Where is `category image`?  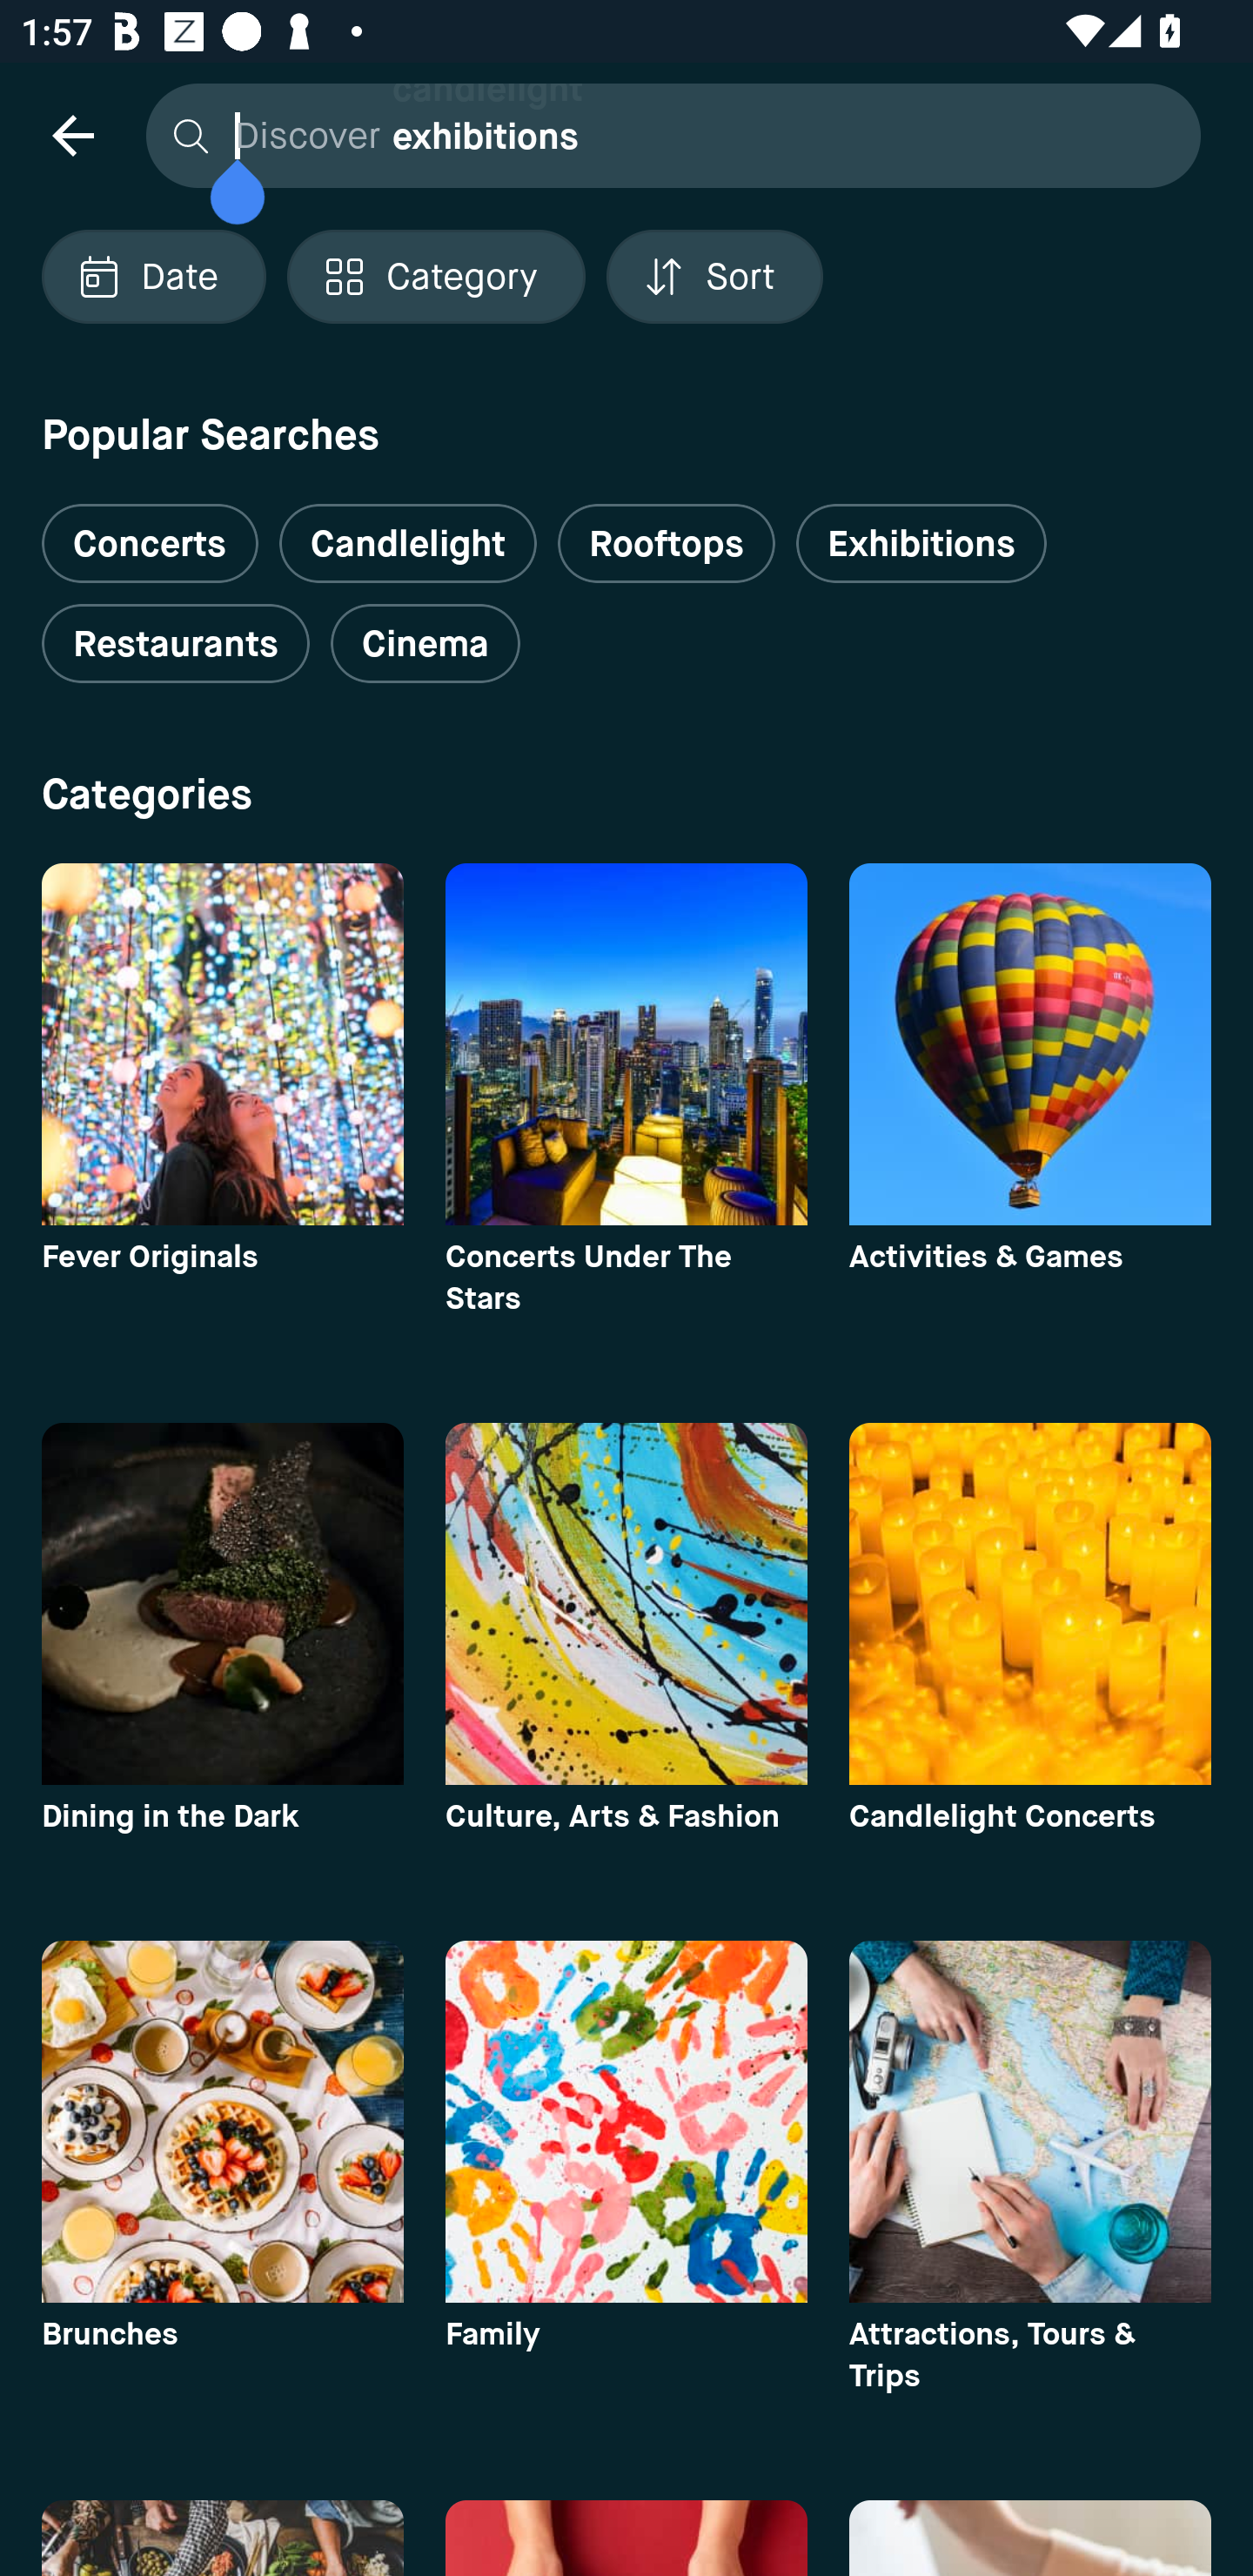 category image is located at coordinates (222, 2121).